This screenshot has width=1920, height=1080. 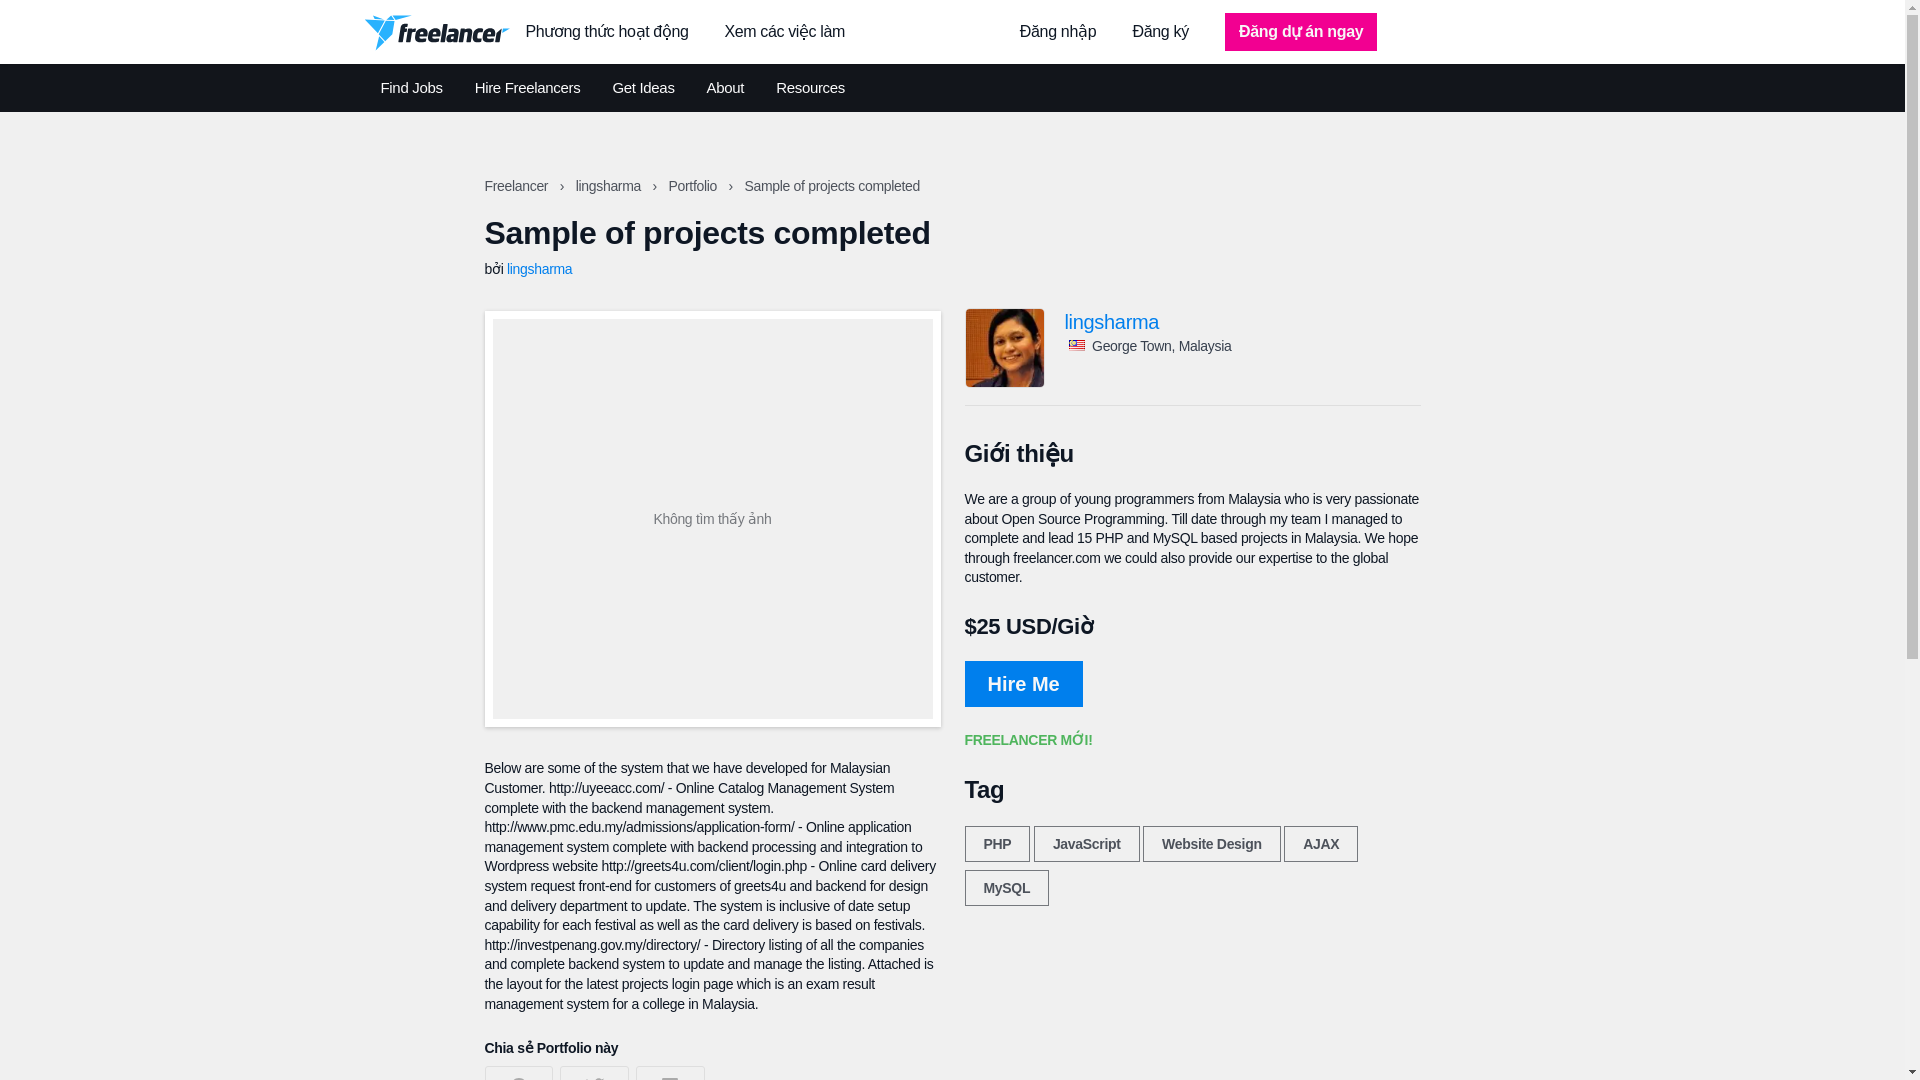 I want to click on Resources, so click(x=810, y=88).